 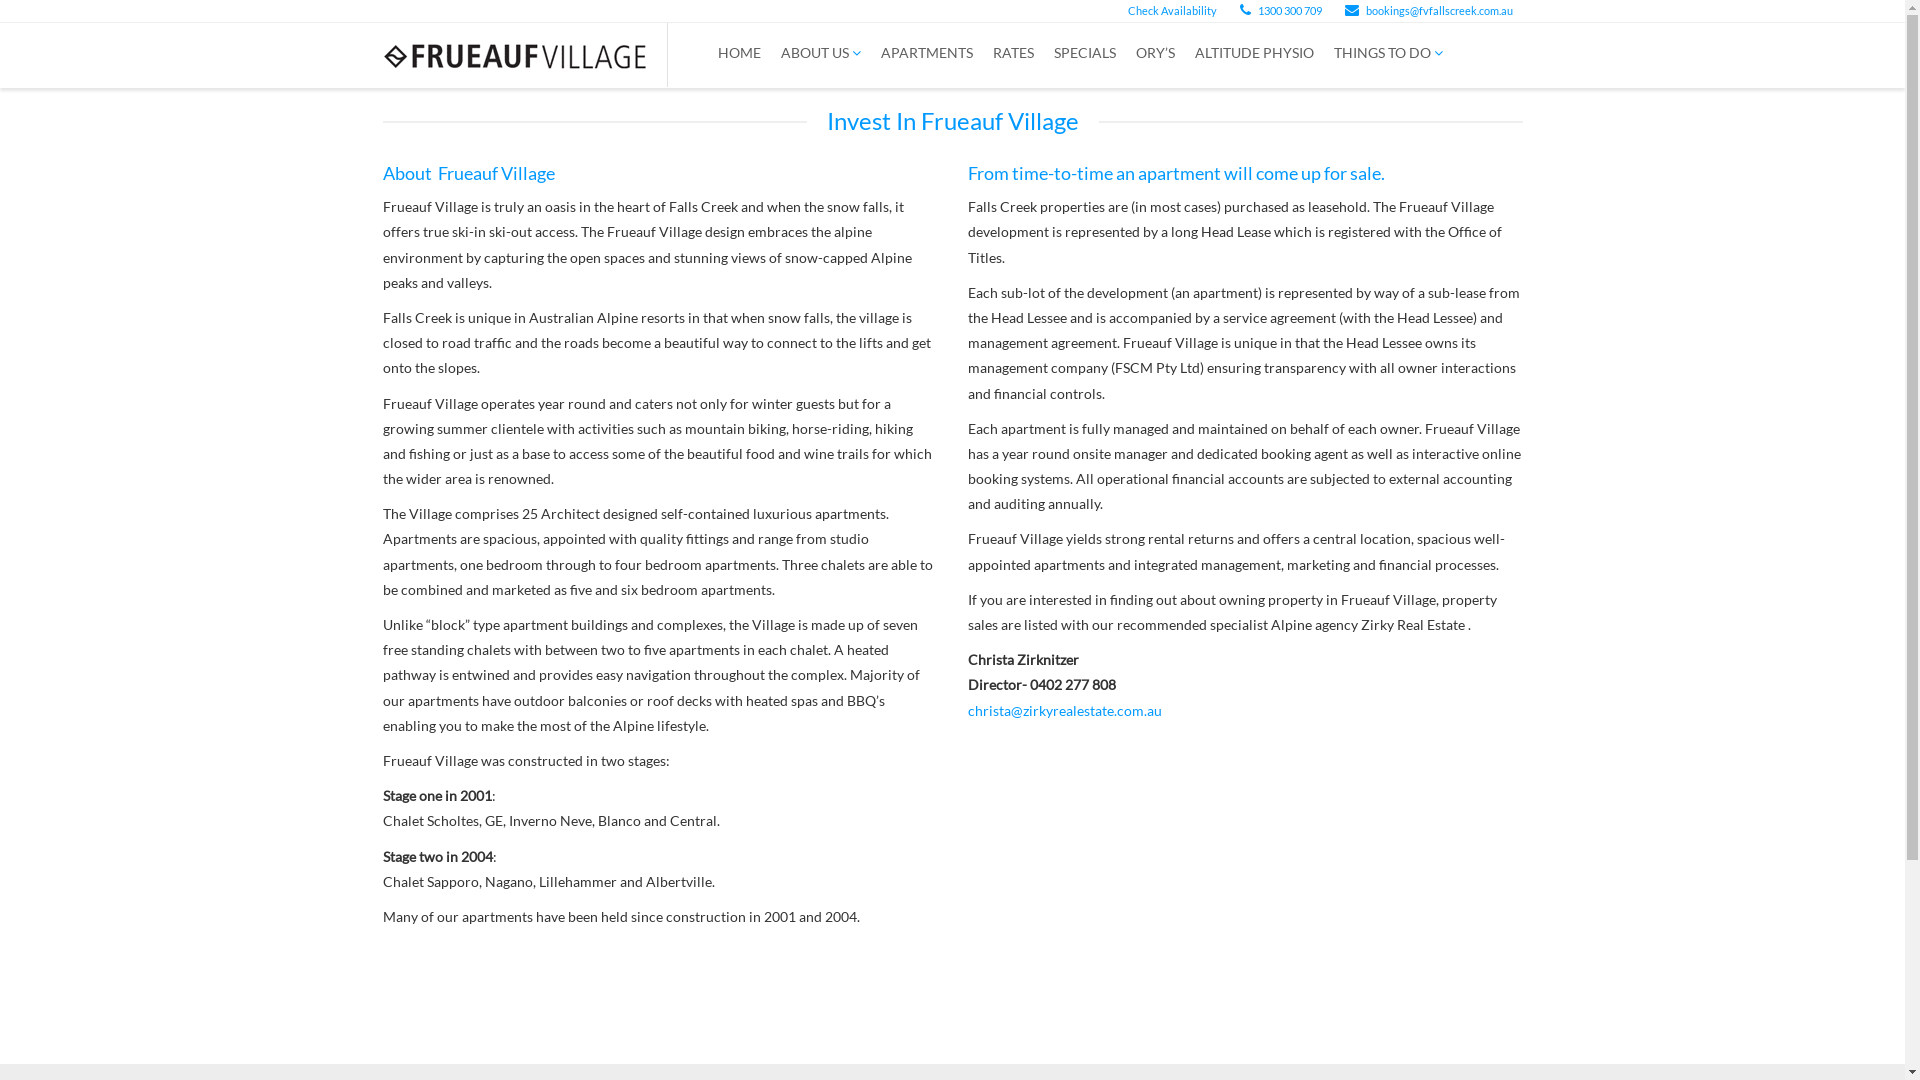 I want to click on Check Availability, so click(x=1168, y=10).